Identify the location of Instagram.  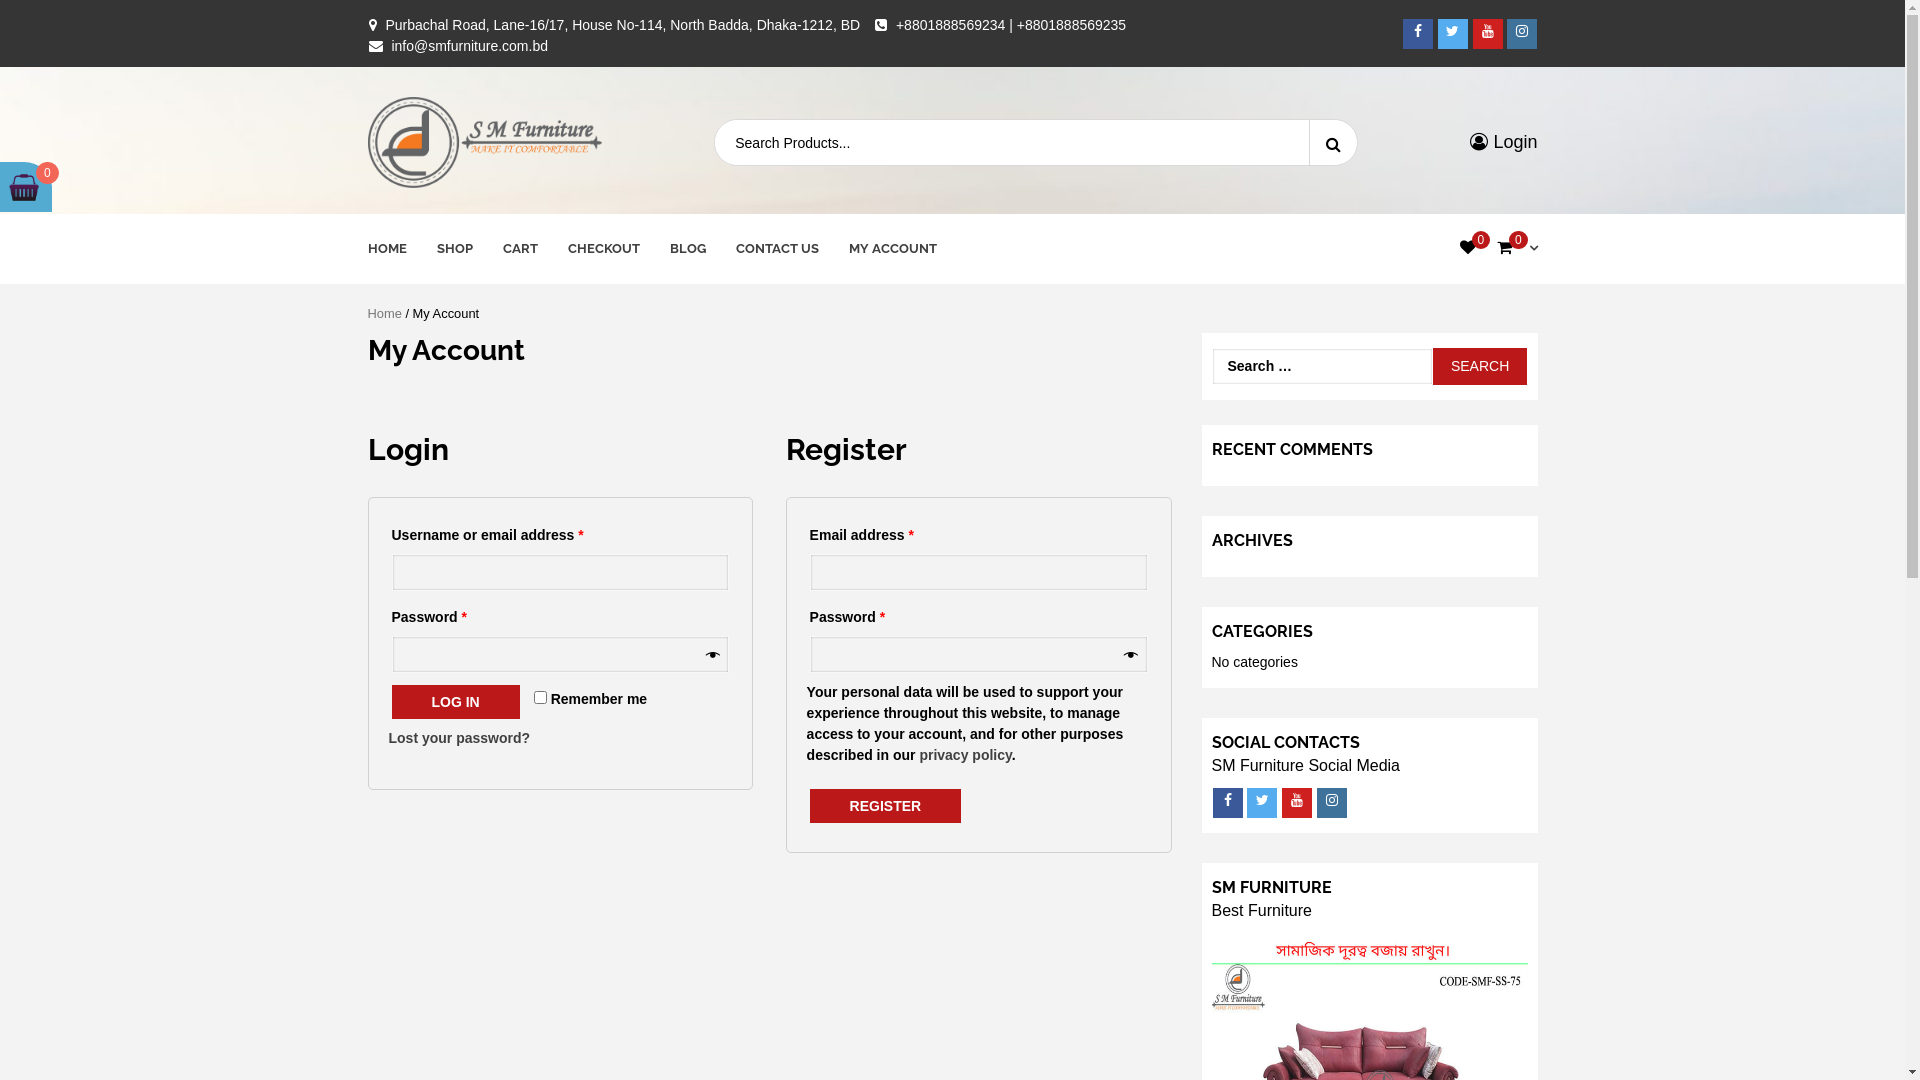
(1332, 803).